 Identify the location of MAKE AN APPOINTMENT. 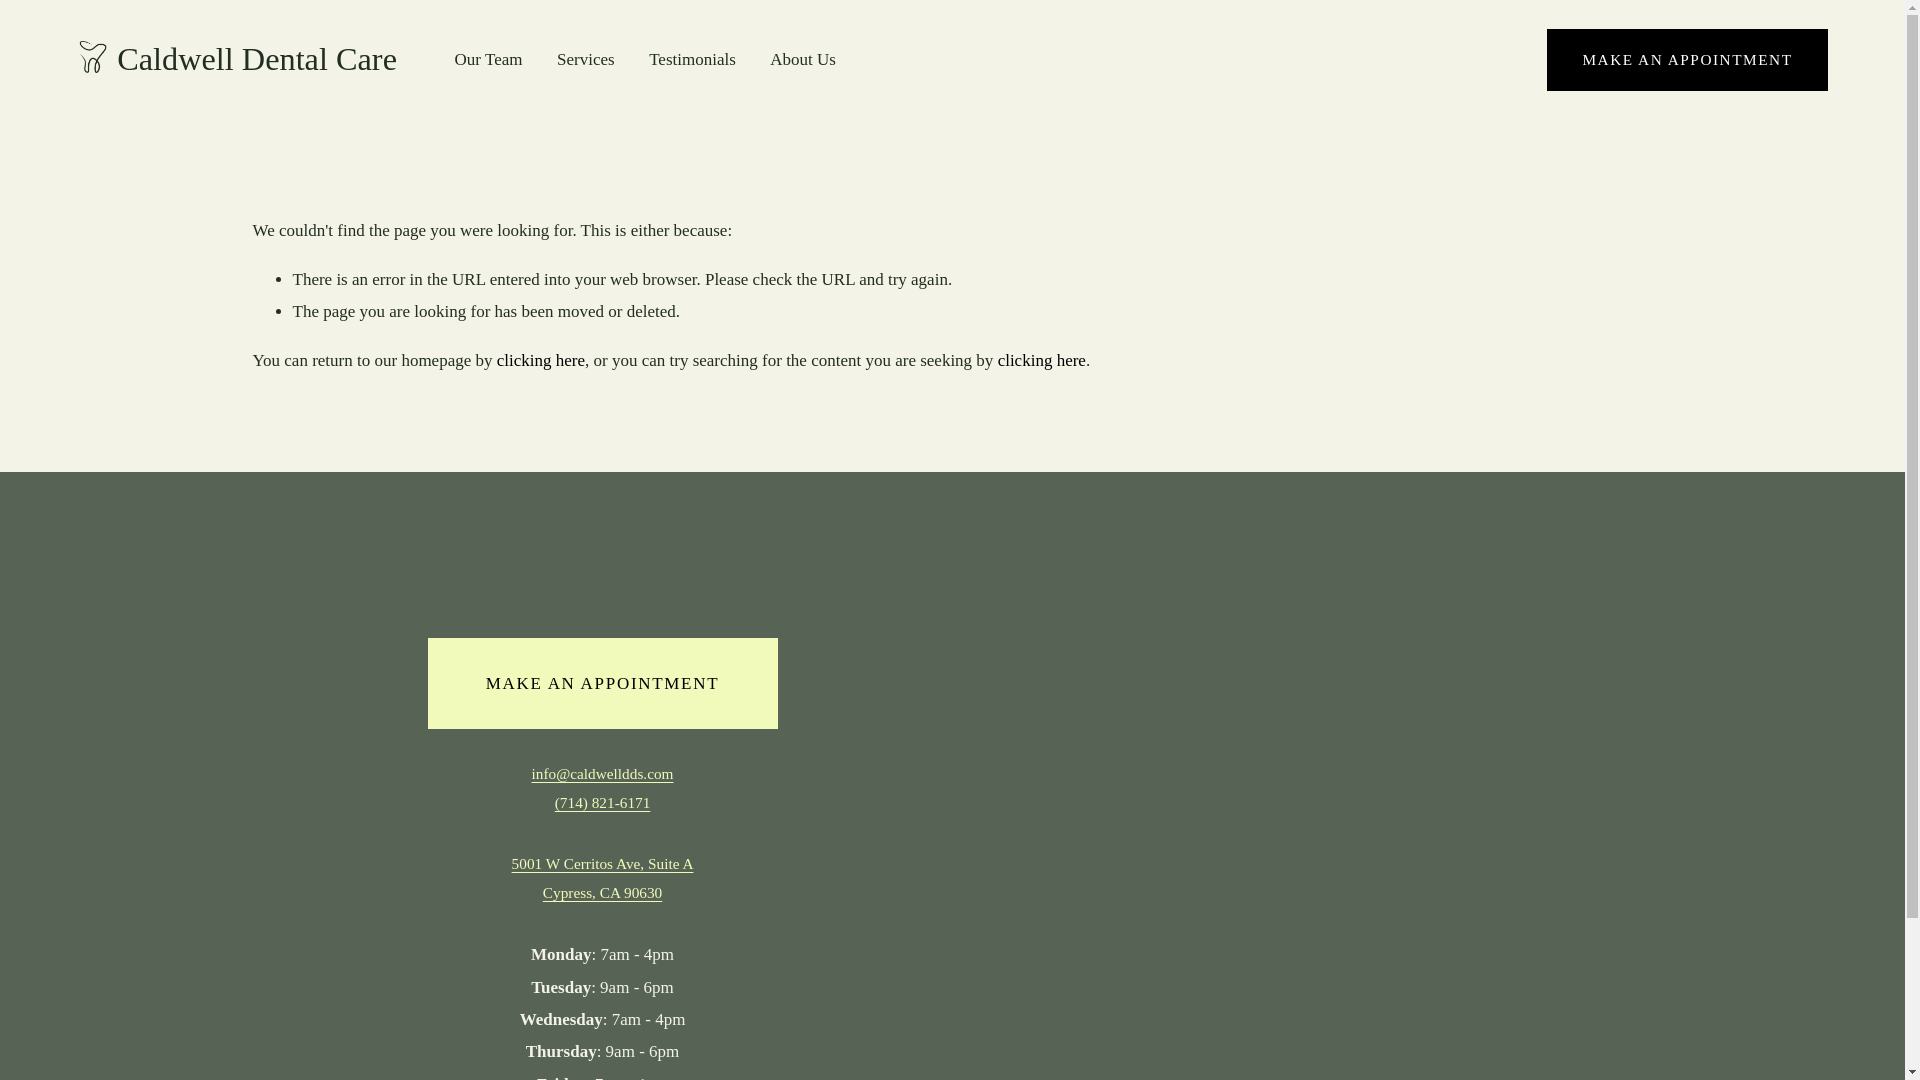
(488, 60).